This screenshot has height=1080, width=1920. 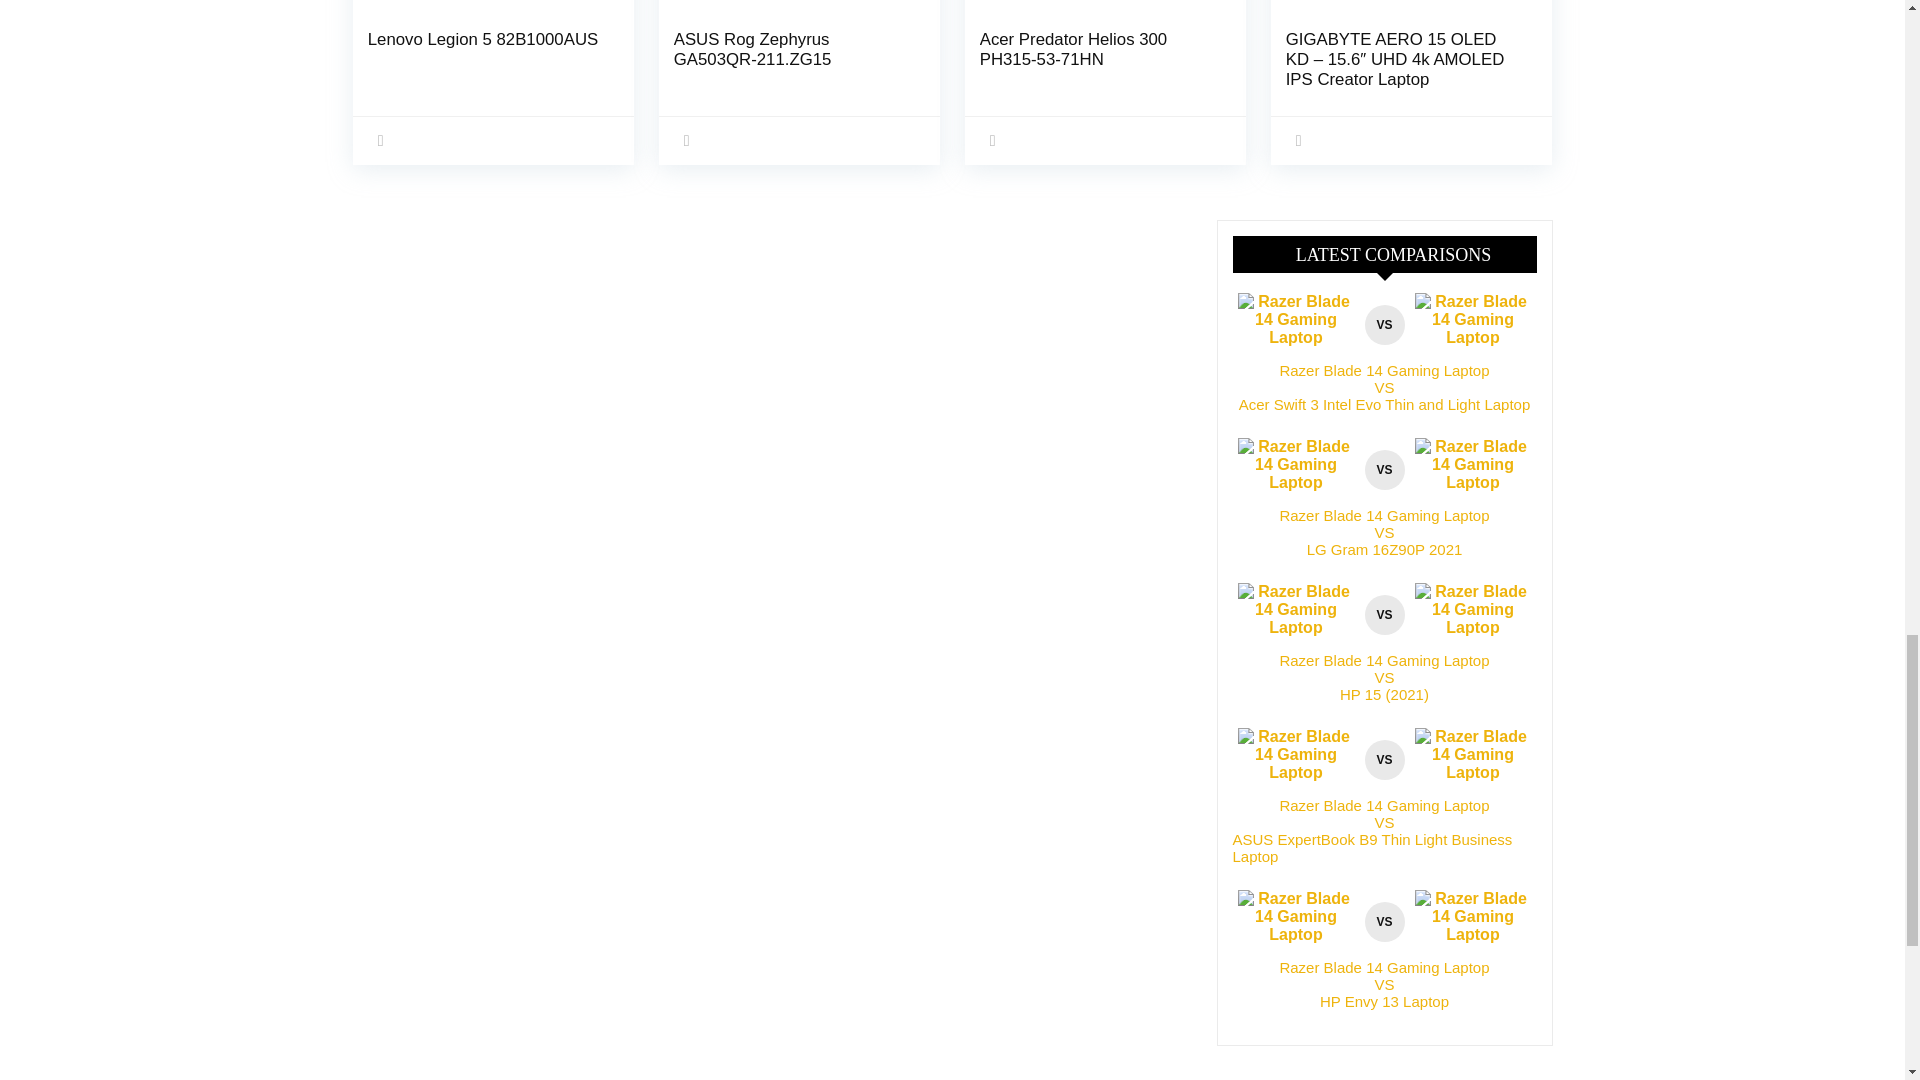 I want to click on ASUS Rog Zephyrus GA503QR-211.ZG15, so click(x=752, y=50).